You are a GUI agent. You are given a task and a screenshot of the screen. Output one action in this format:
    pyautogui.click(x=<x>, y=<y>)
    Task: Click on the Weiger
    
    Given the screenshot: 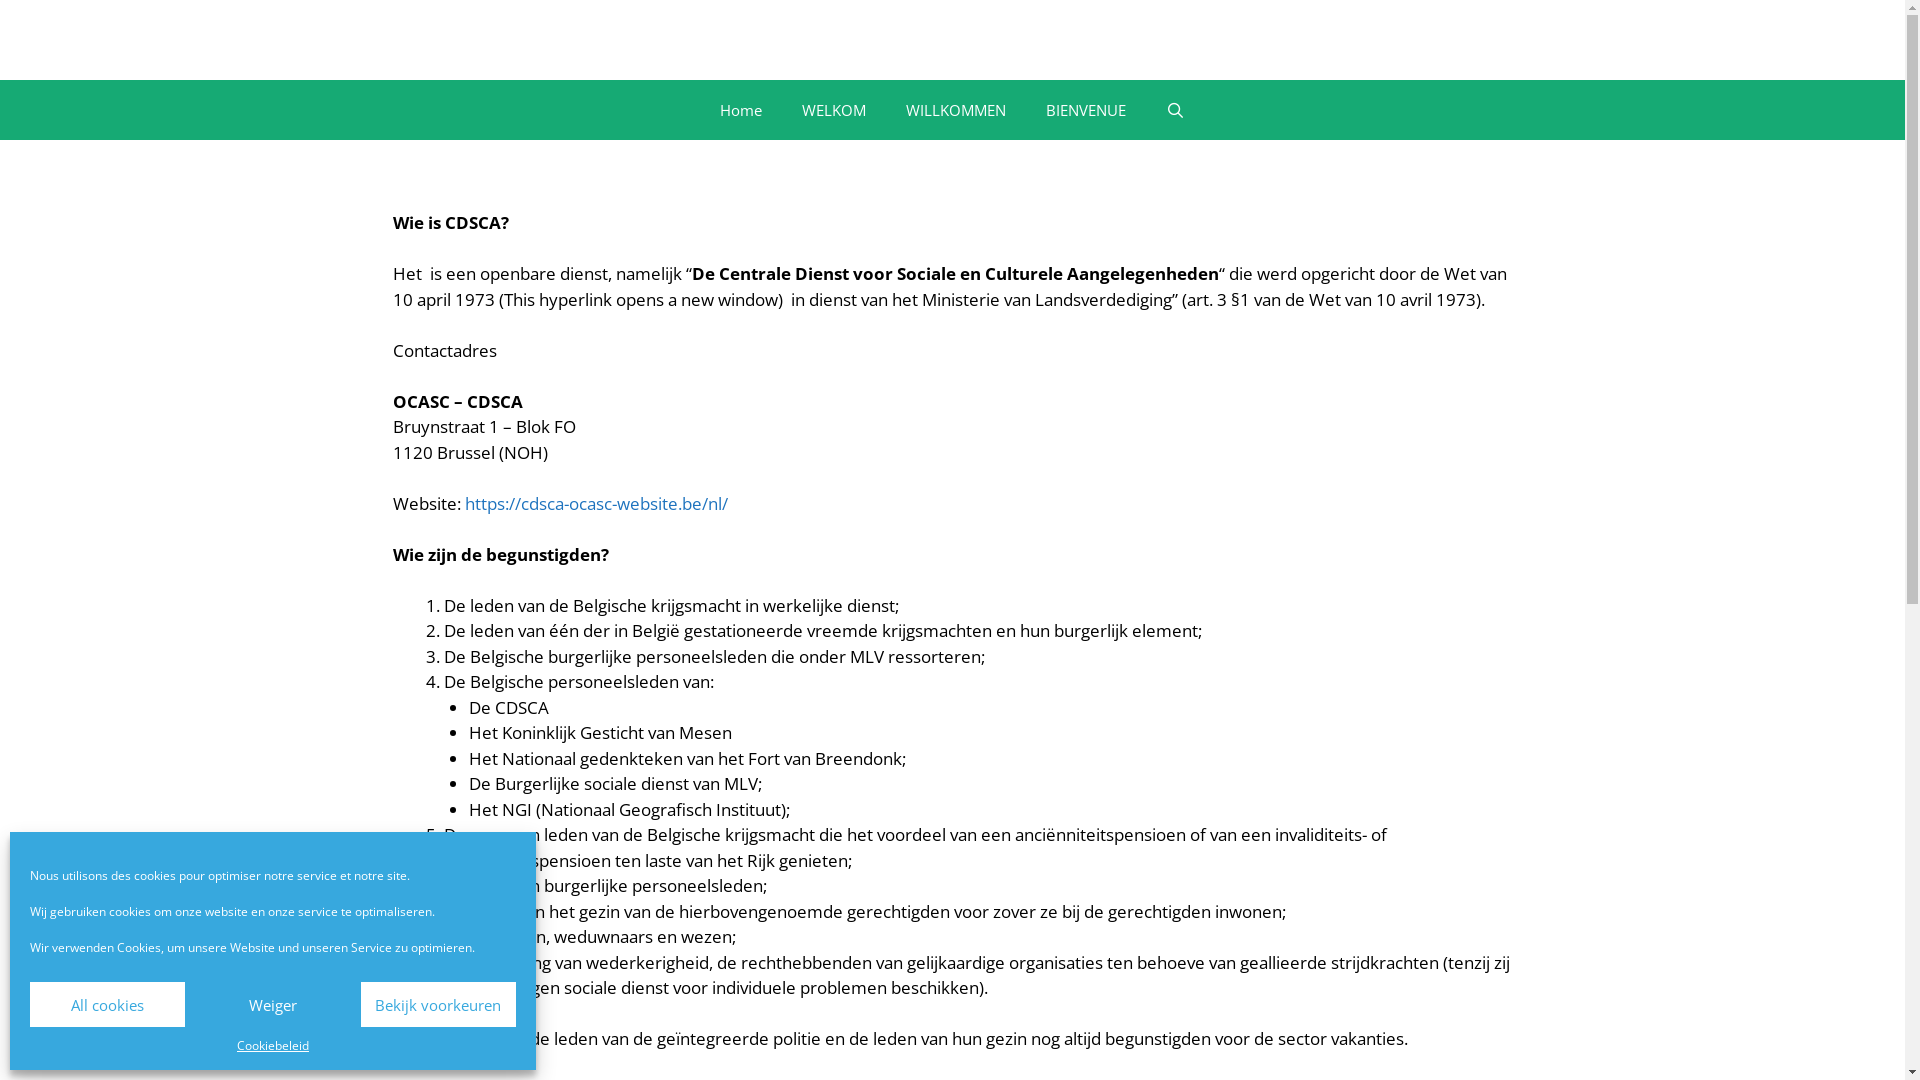 What is the action you would take?
    pyautogui.click(x=272, y=1004)
    